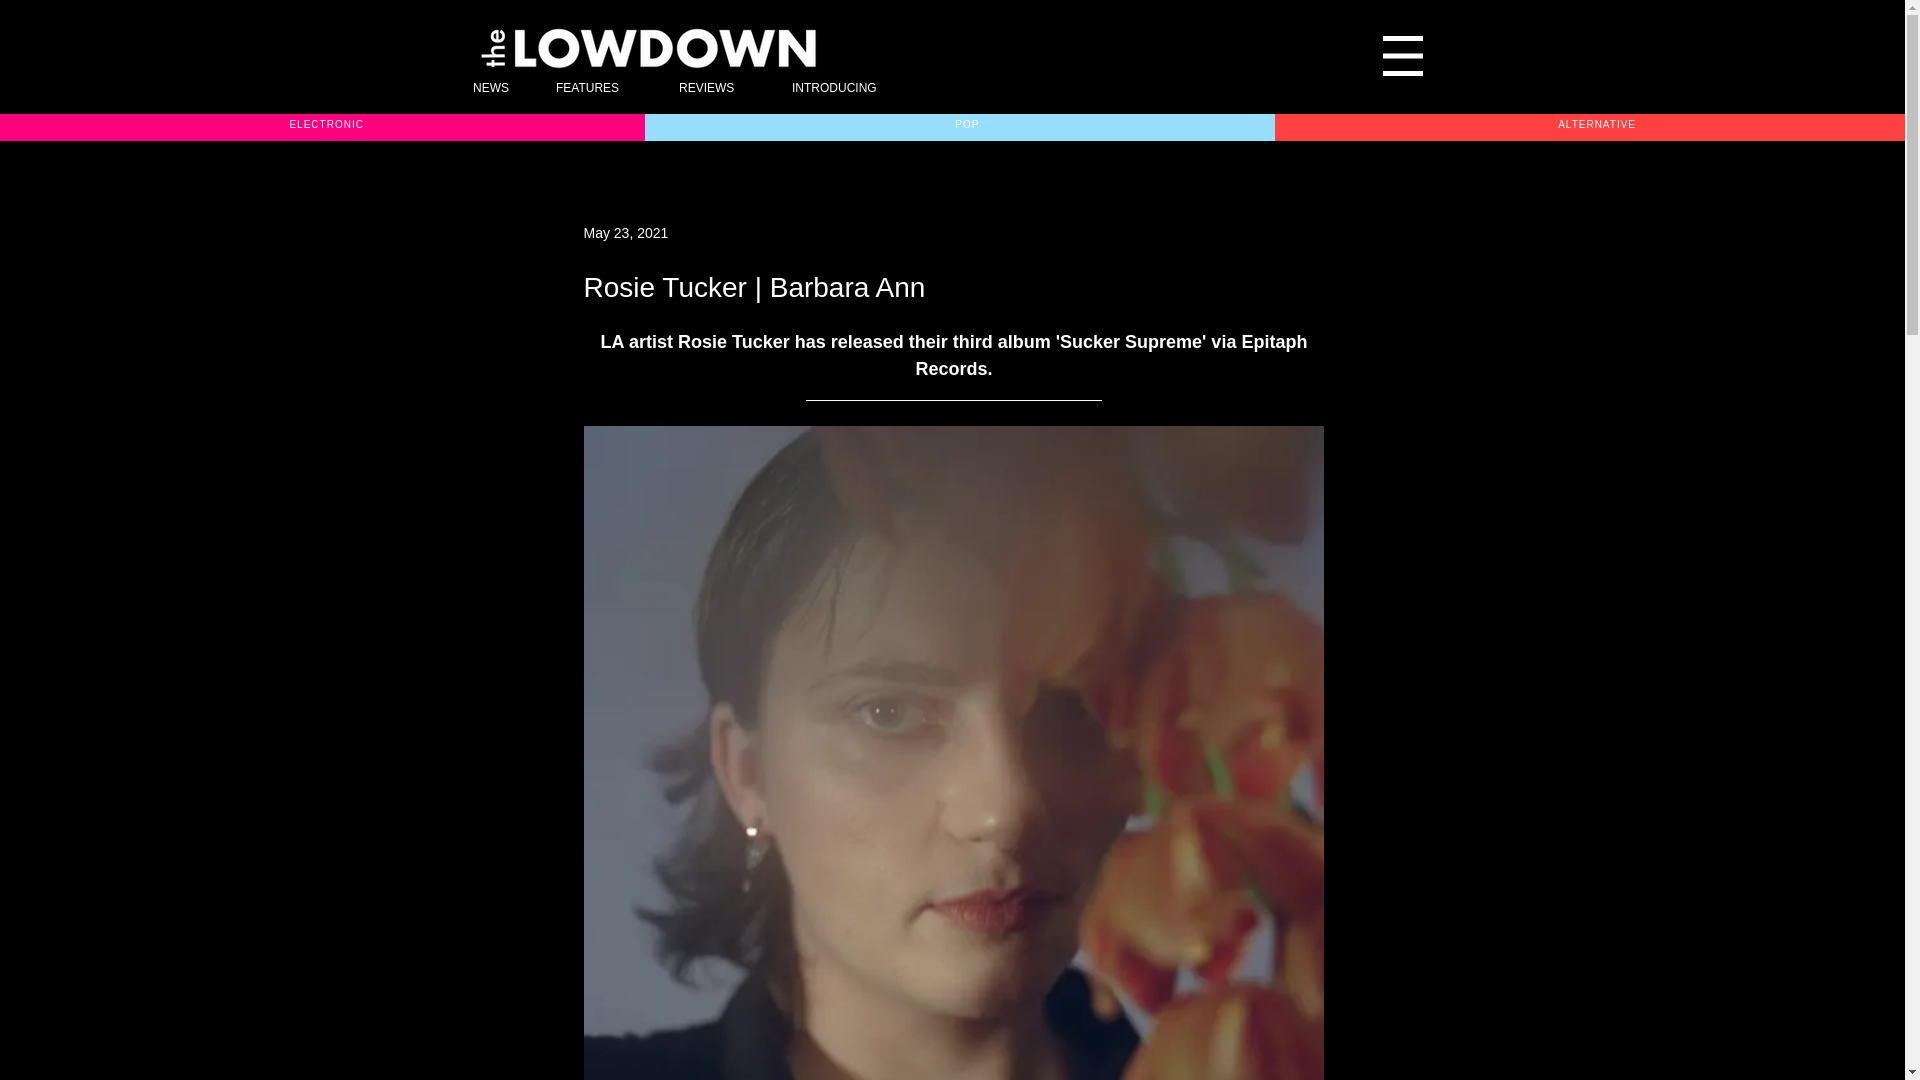  What do you see at coordinates (500, 88) in the screenshot?
I see `NEWS` at bounding box center [500, 88].